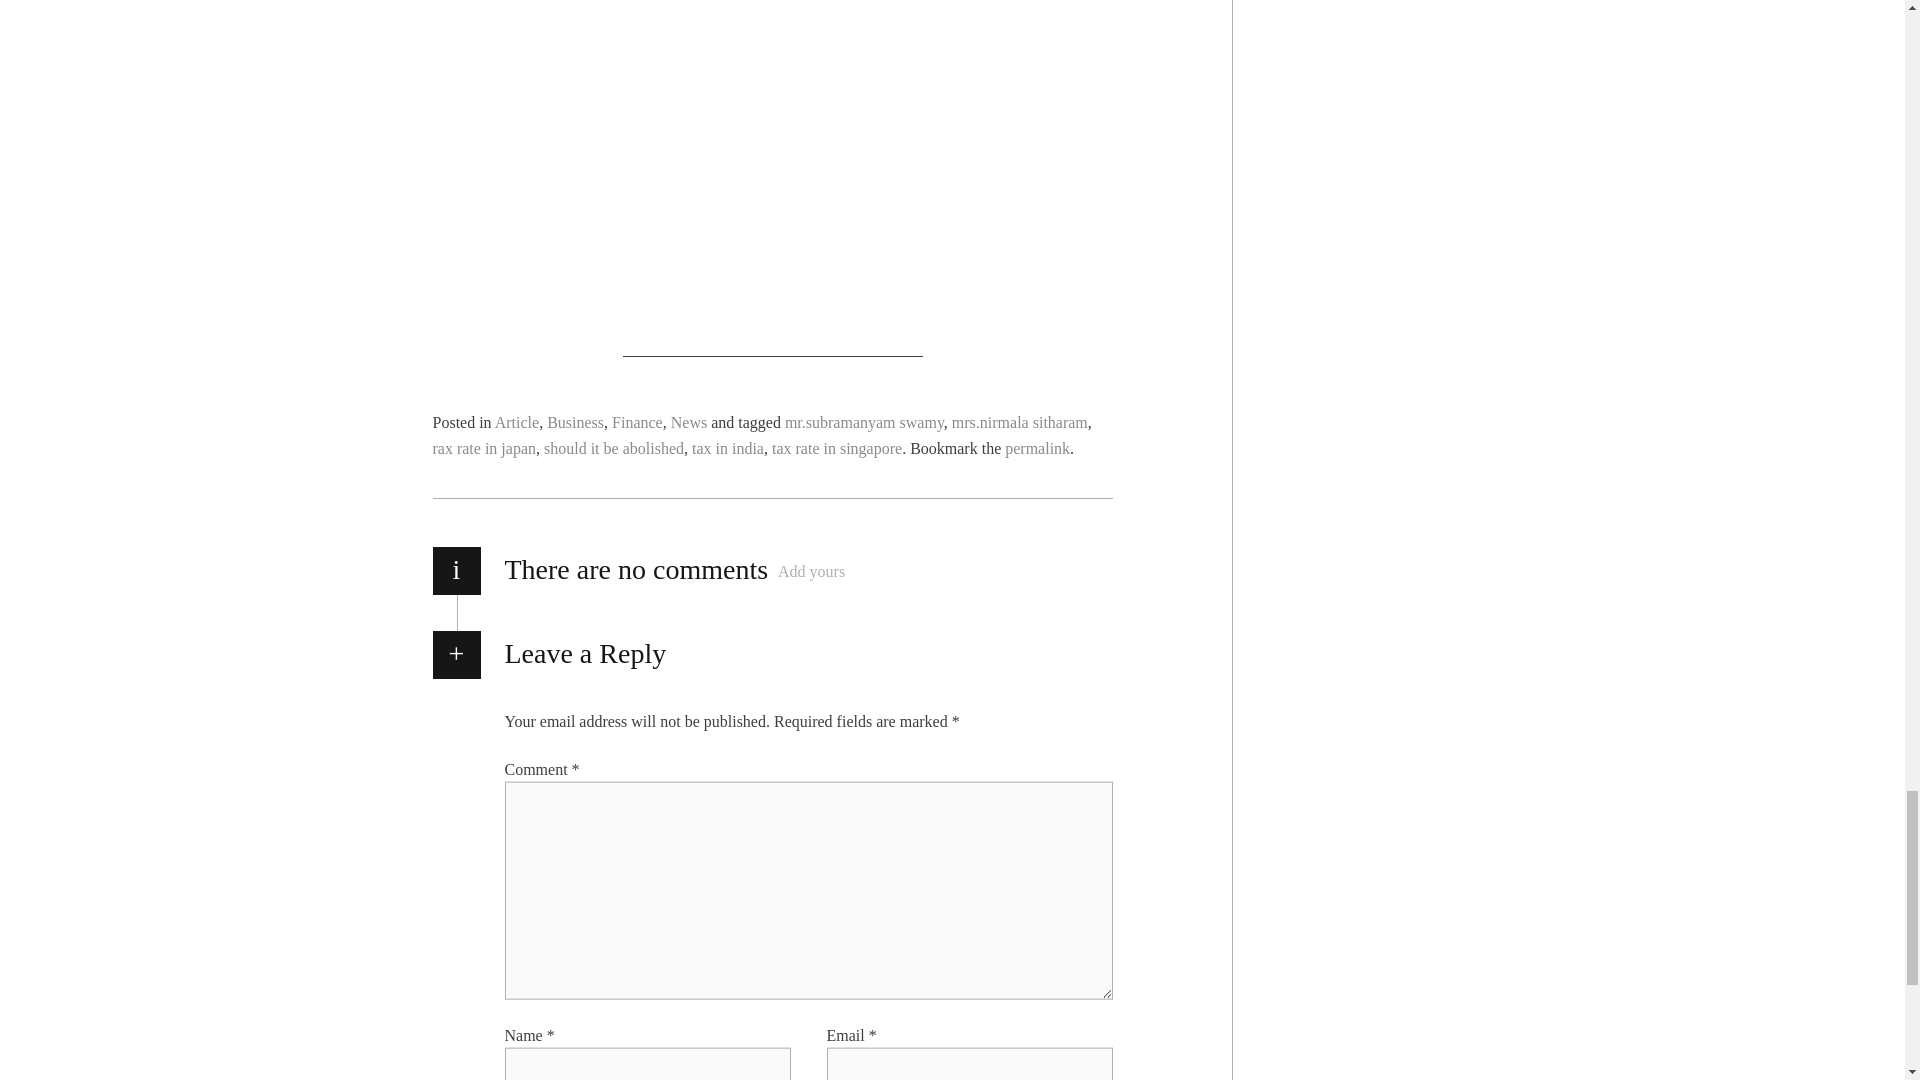 This screenshot has height=1080, width=1920. I want to click on tax in india, so click(728, 448).